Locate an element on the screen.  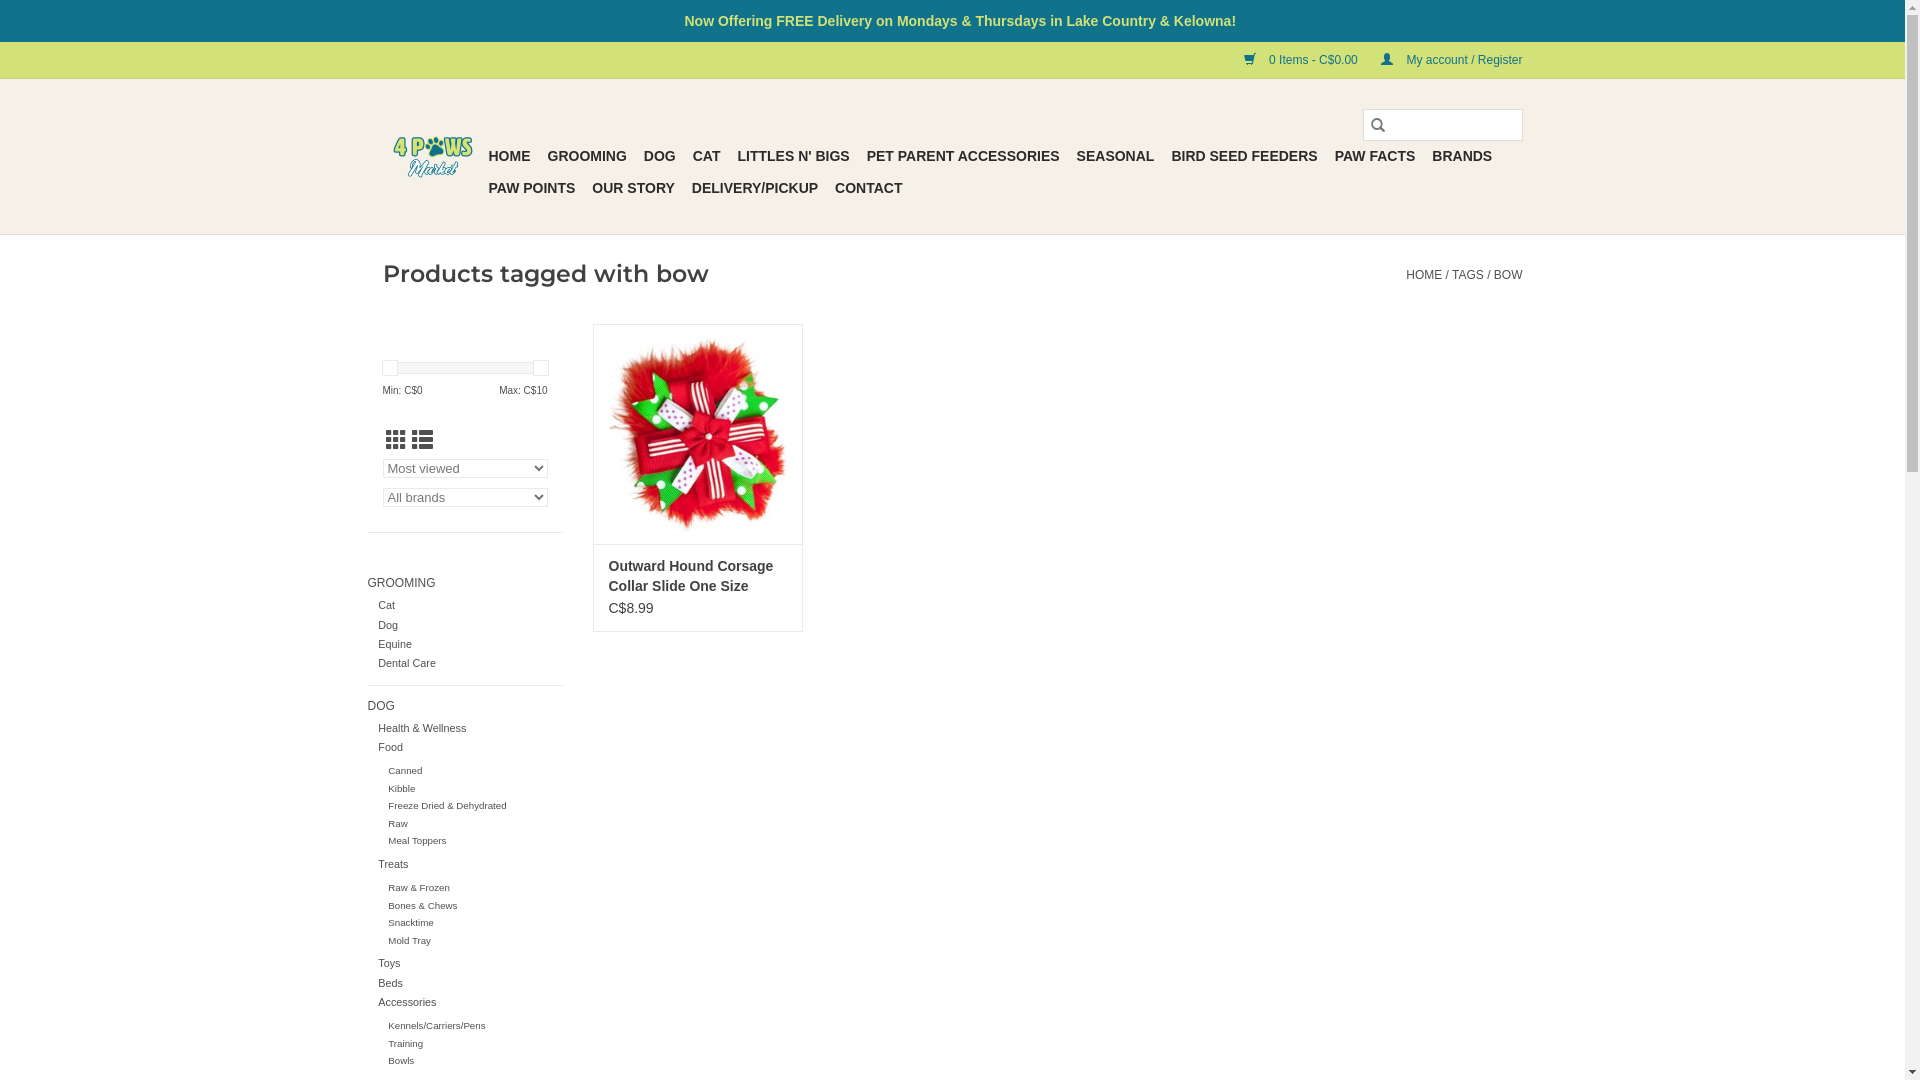
GROOMING is located at coordinates (588, 156).